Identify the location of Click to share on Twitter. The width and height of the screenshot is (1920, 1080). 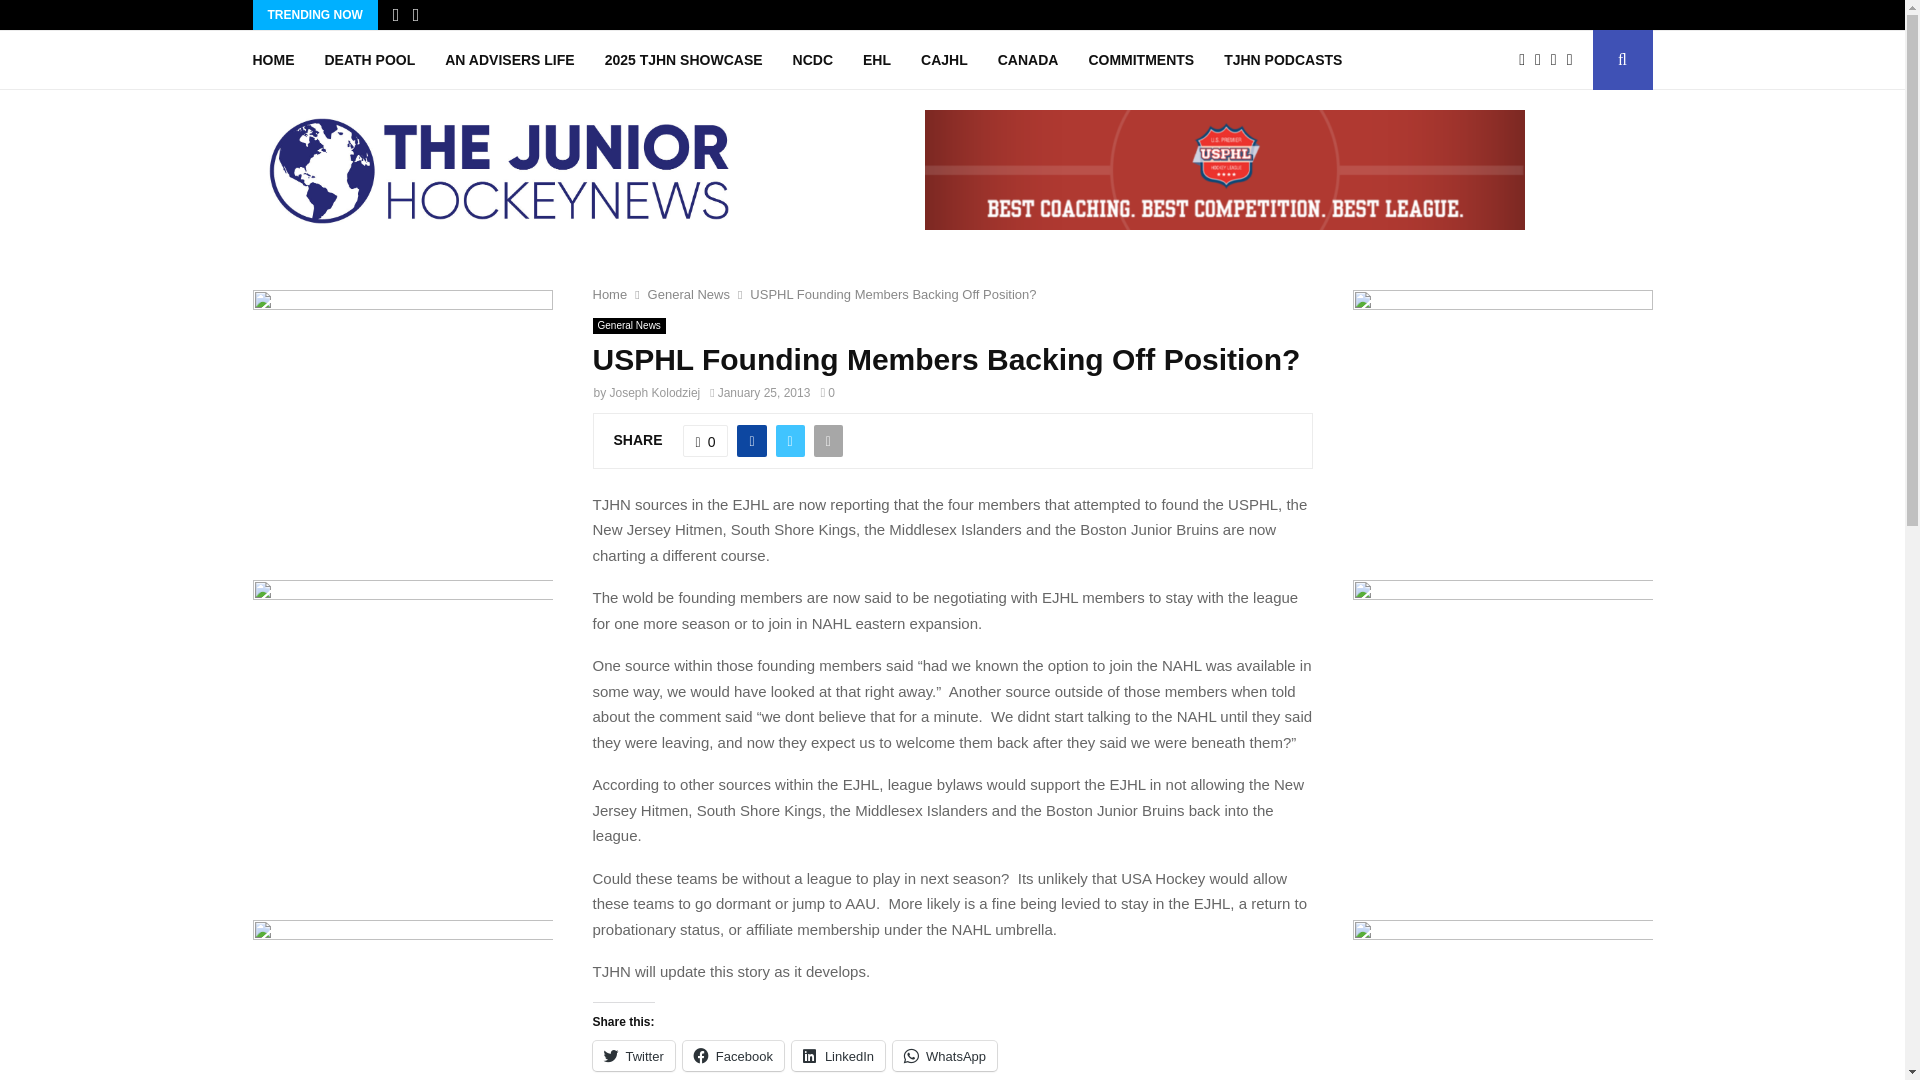
(632, 1056).